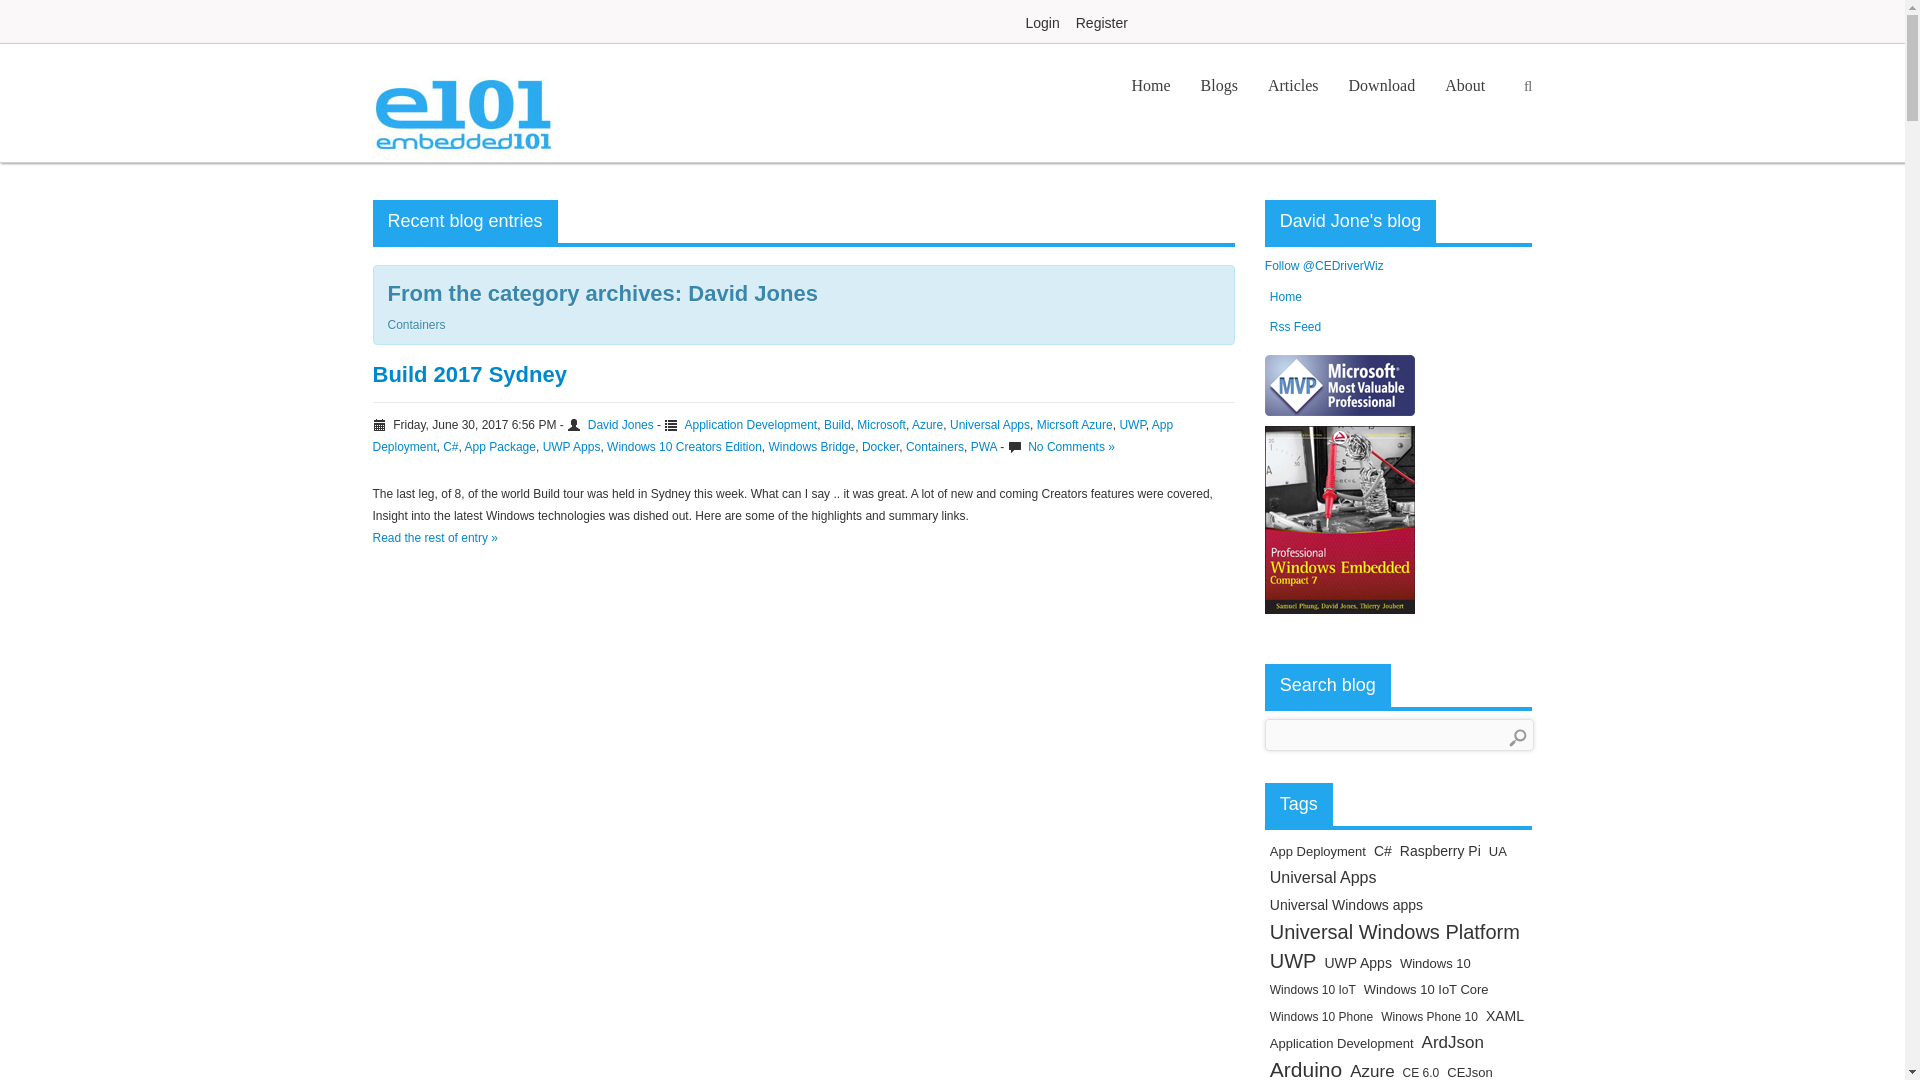 The image size is (1920, 1080). Describe the element at coordinates (836, 424) in the screenshot. I see `Build` at that location.